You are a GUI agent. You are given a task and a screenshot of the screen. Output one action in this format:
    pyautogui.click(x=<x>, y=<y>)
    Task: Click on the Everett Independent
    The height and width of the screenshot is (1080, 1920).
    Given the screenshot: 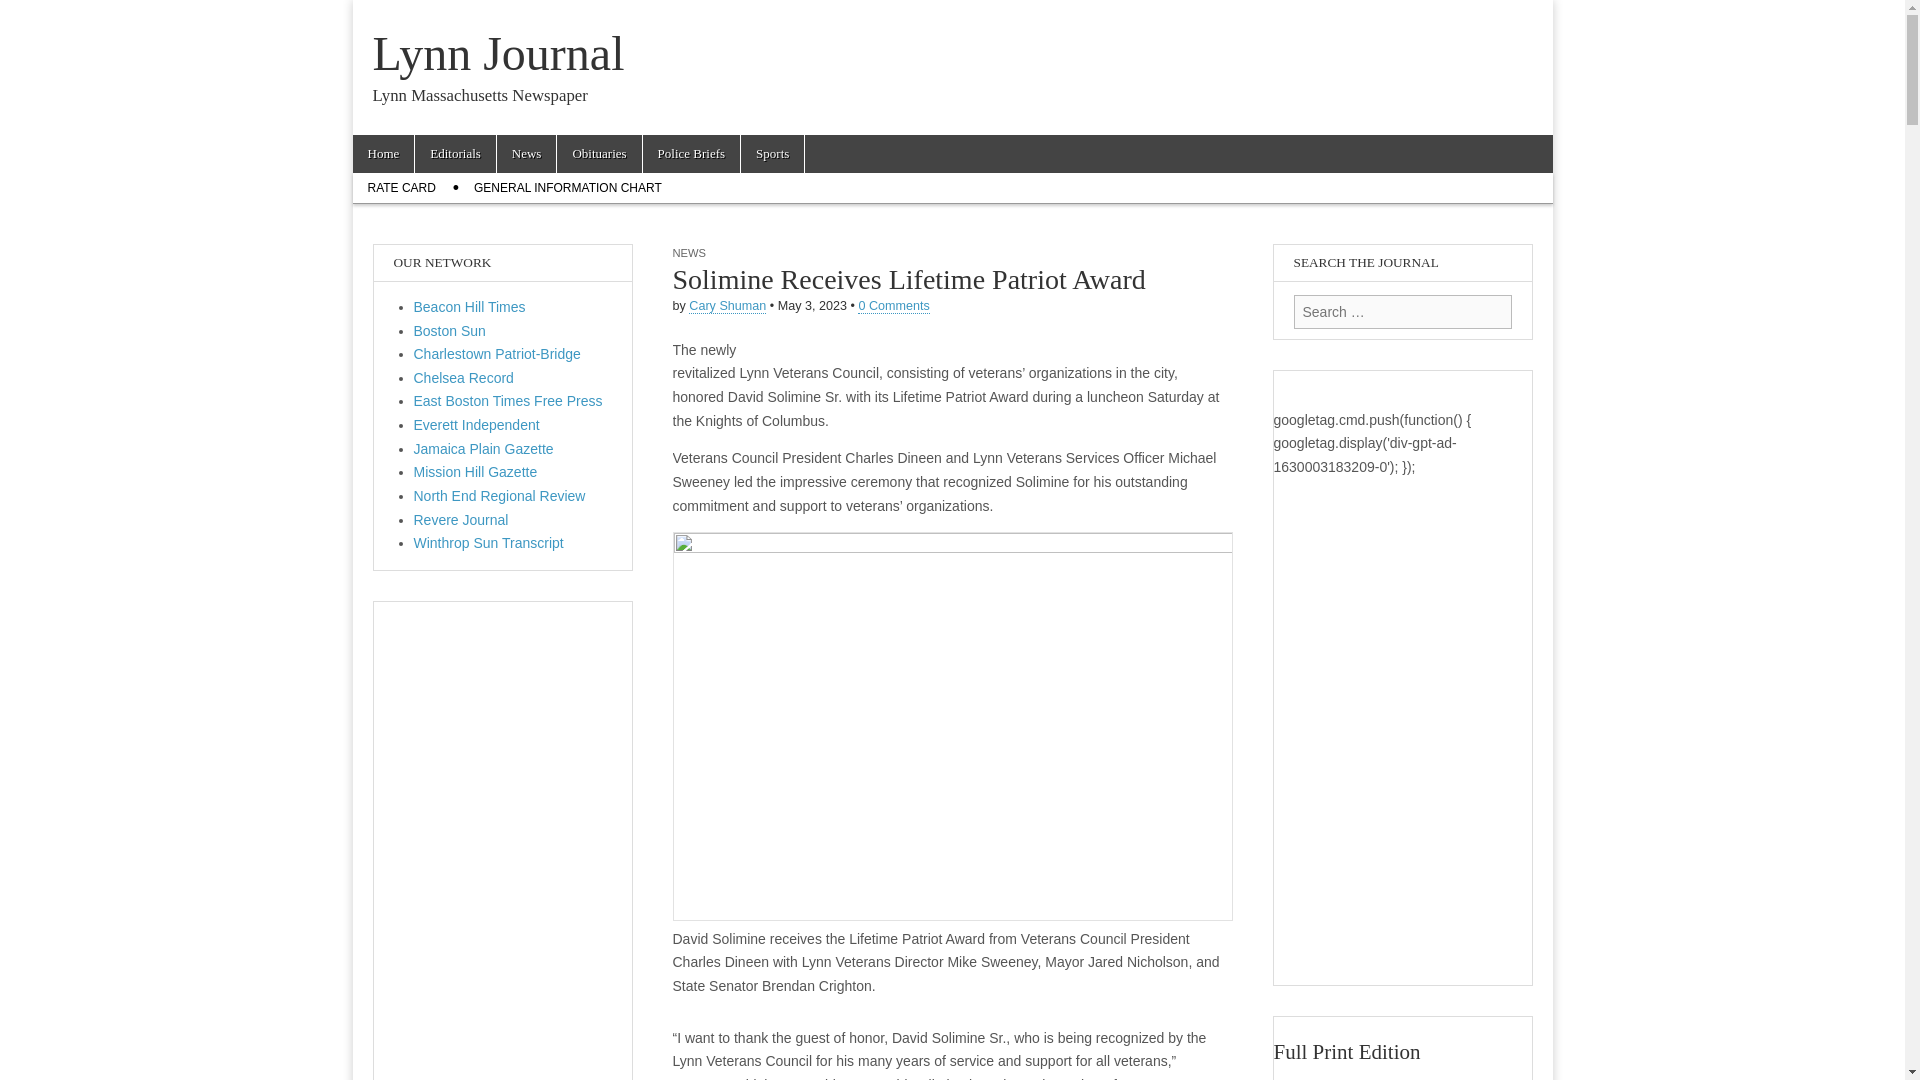 What is the action you would take?
    pyautogui.click(x=476, y=424)
    